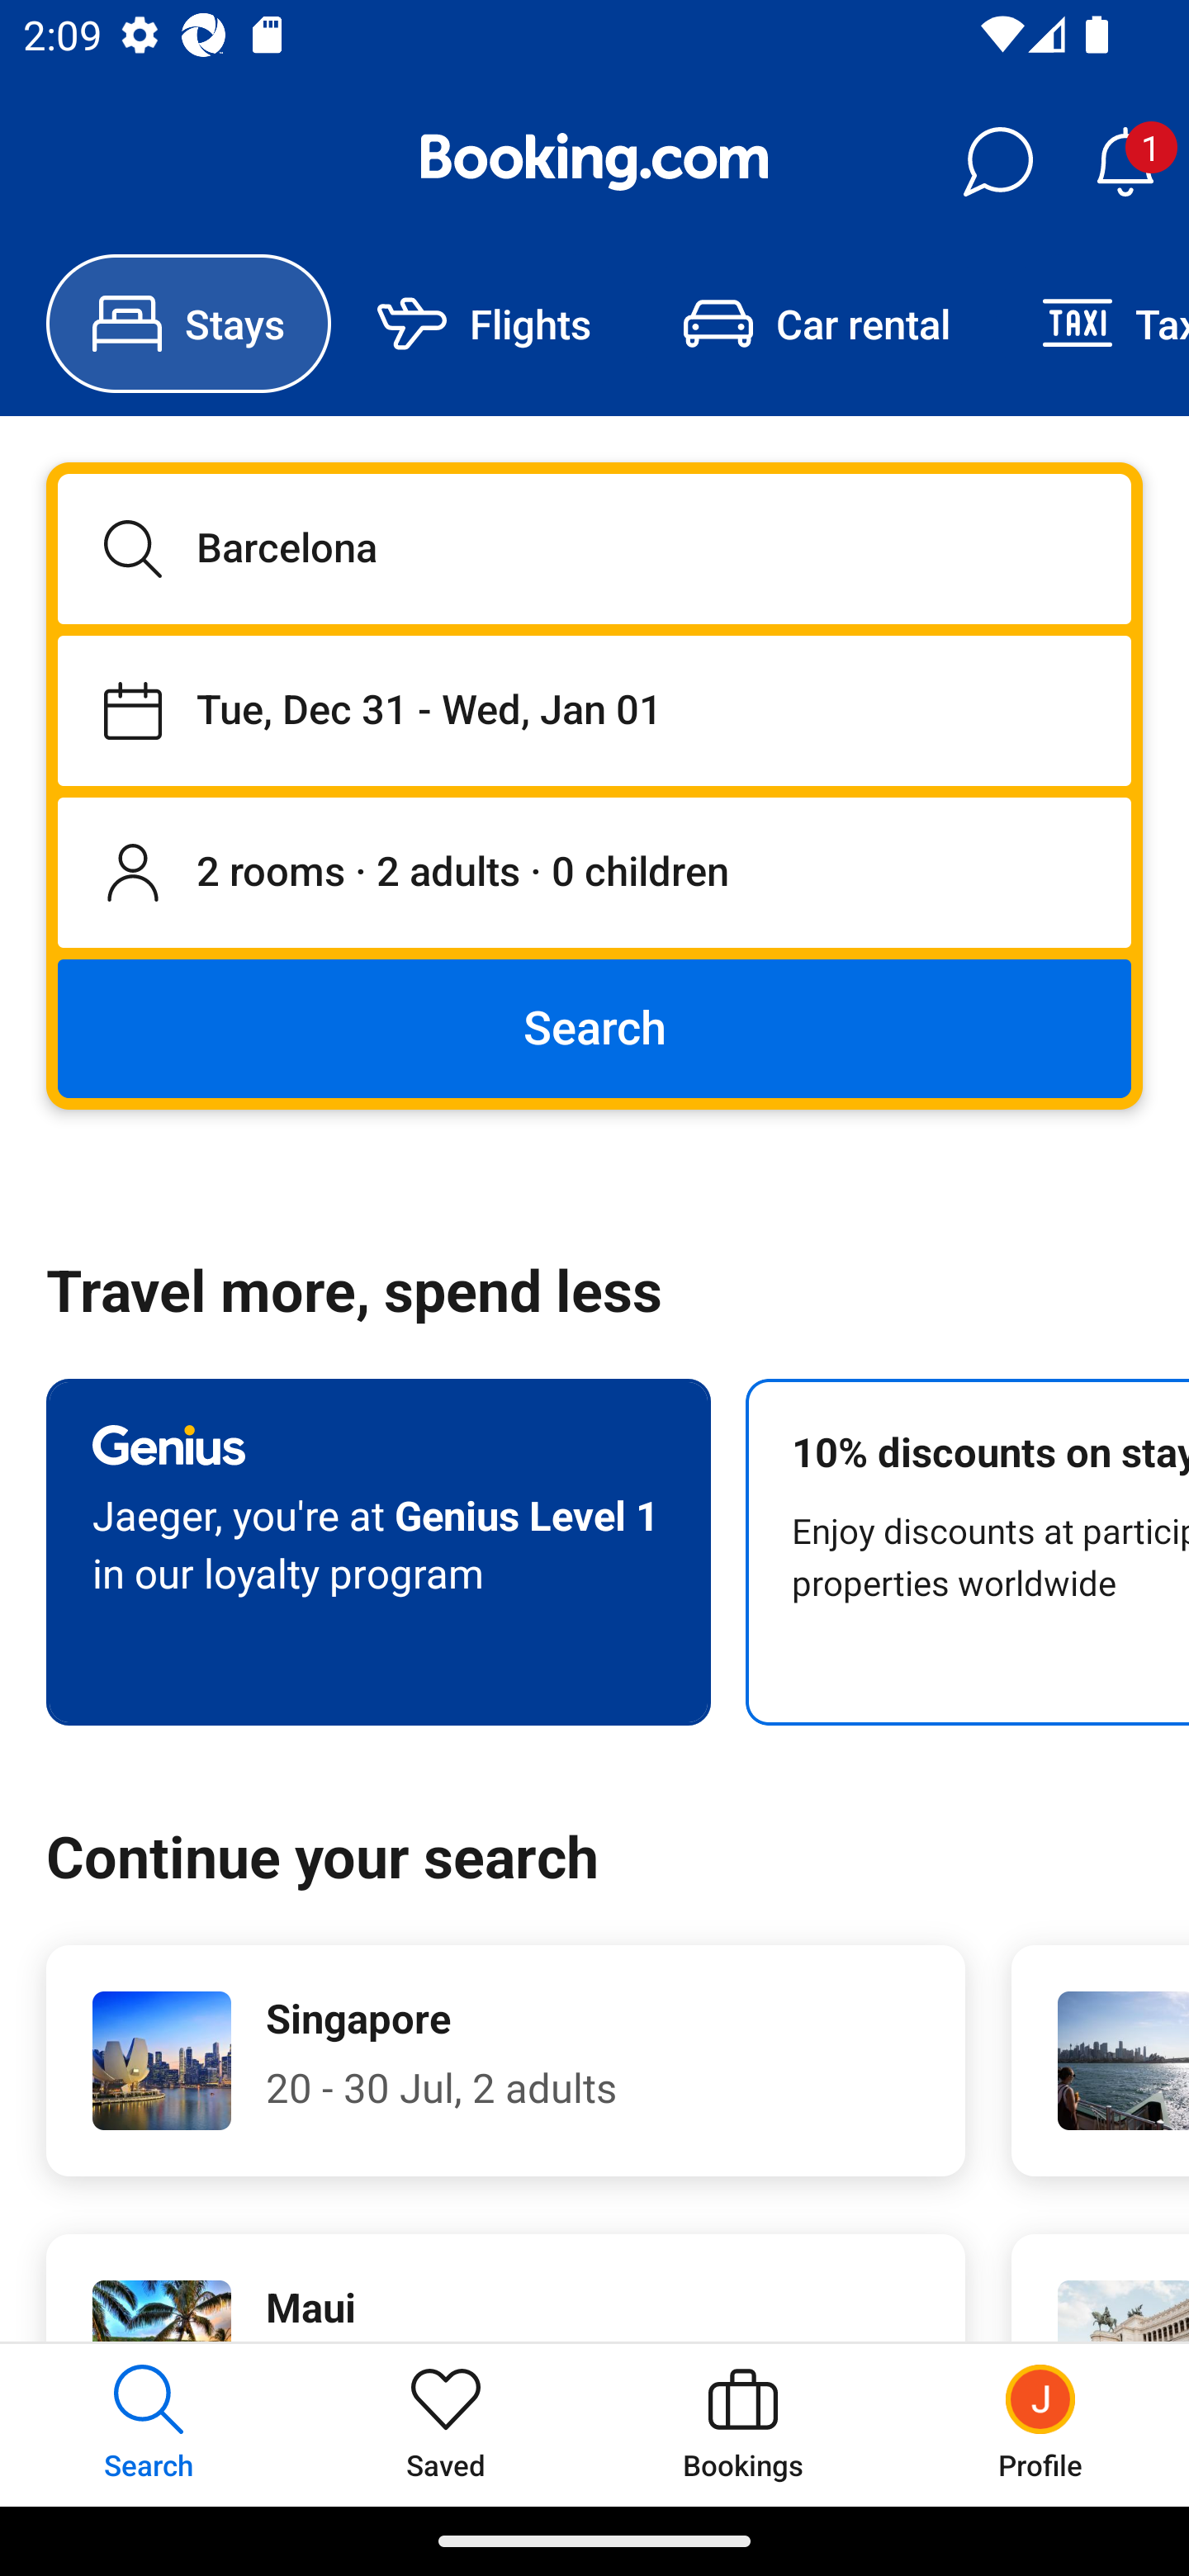  What do you see at coordinates (594, 874) in the screenshot?
I see `2 rooms, 2 adults, 0 children` at bounding box center [594, 874].